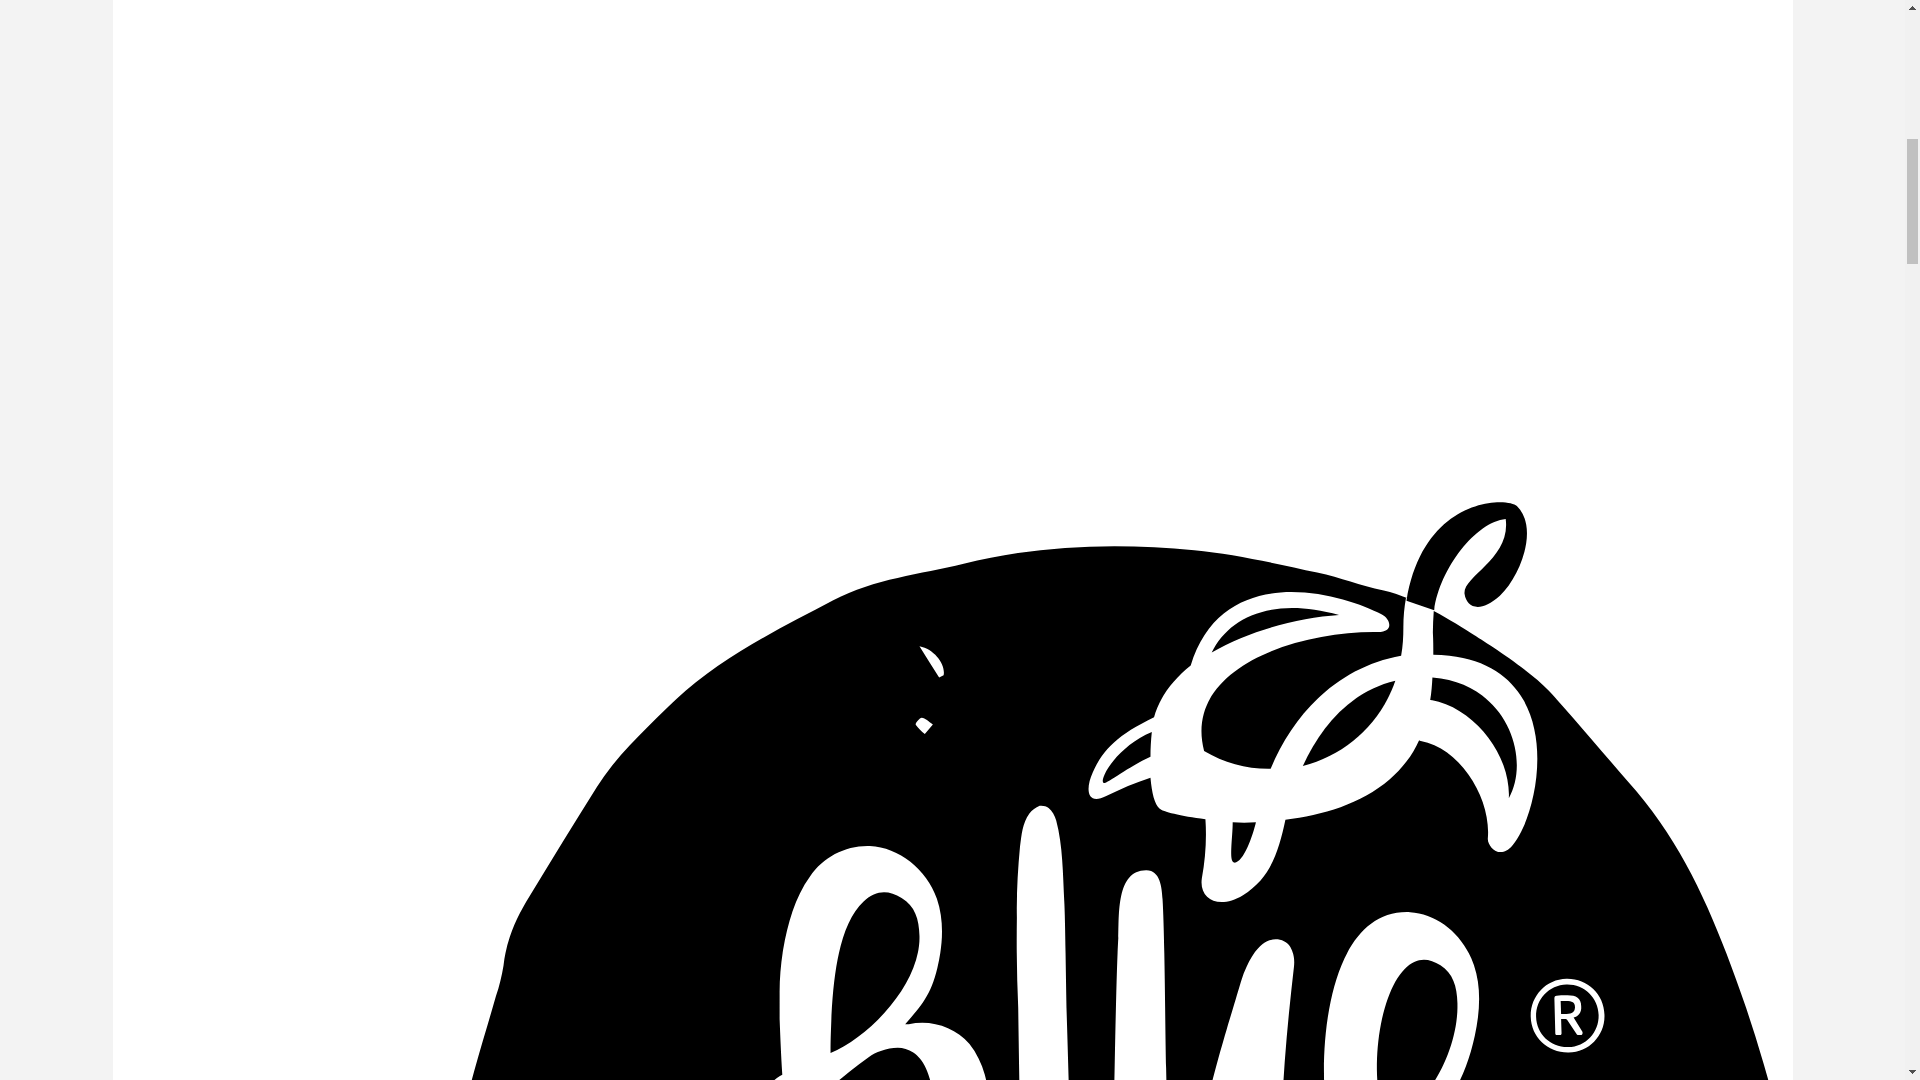 This screenshot has height=1080, width=1920. I want to click on EN, so click(1772, 432).